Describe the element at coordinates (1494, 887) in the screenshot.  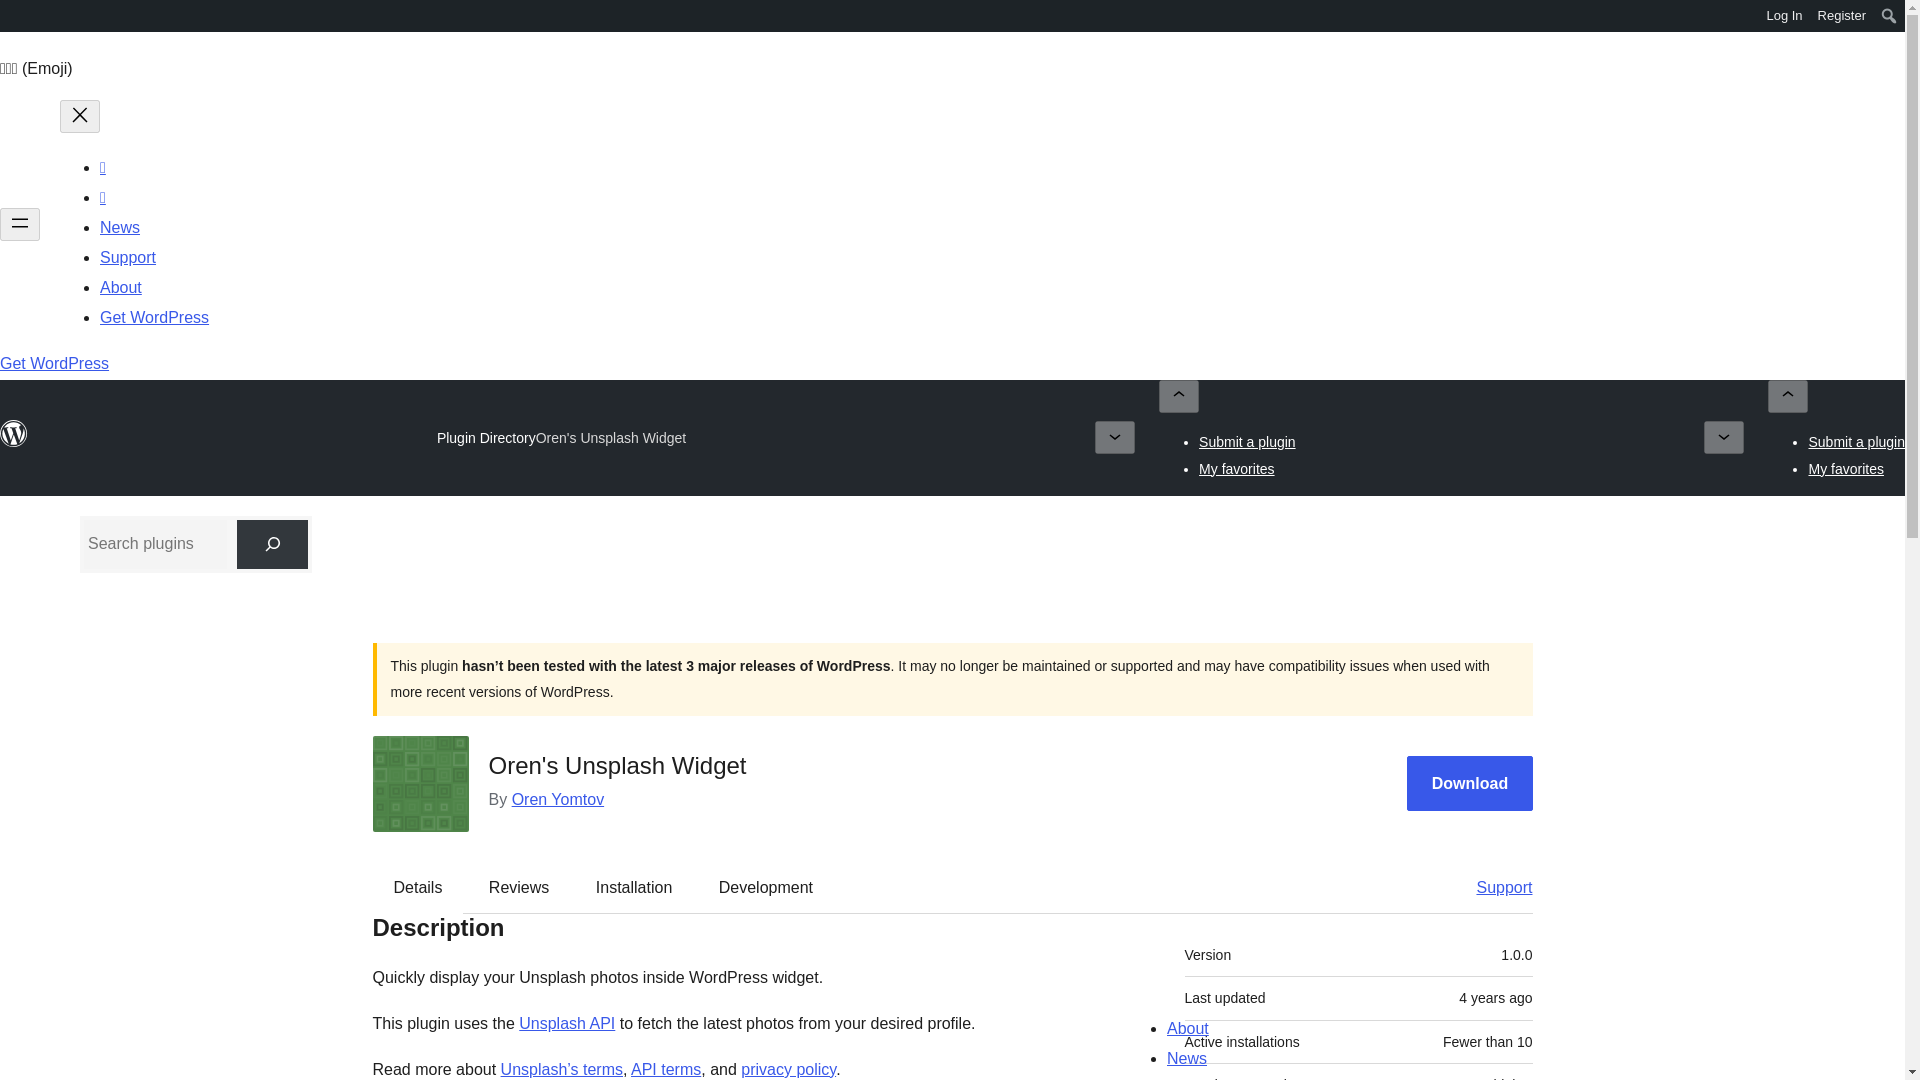
I see `Support` at that location.